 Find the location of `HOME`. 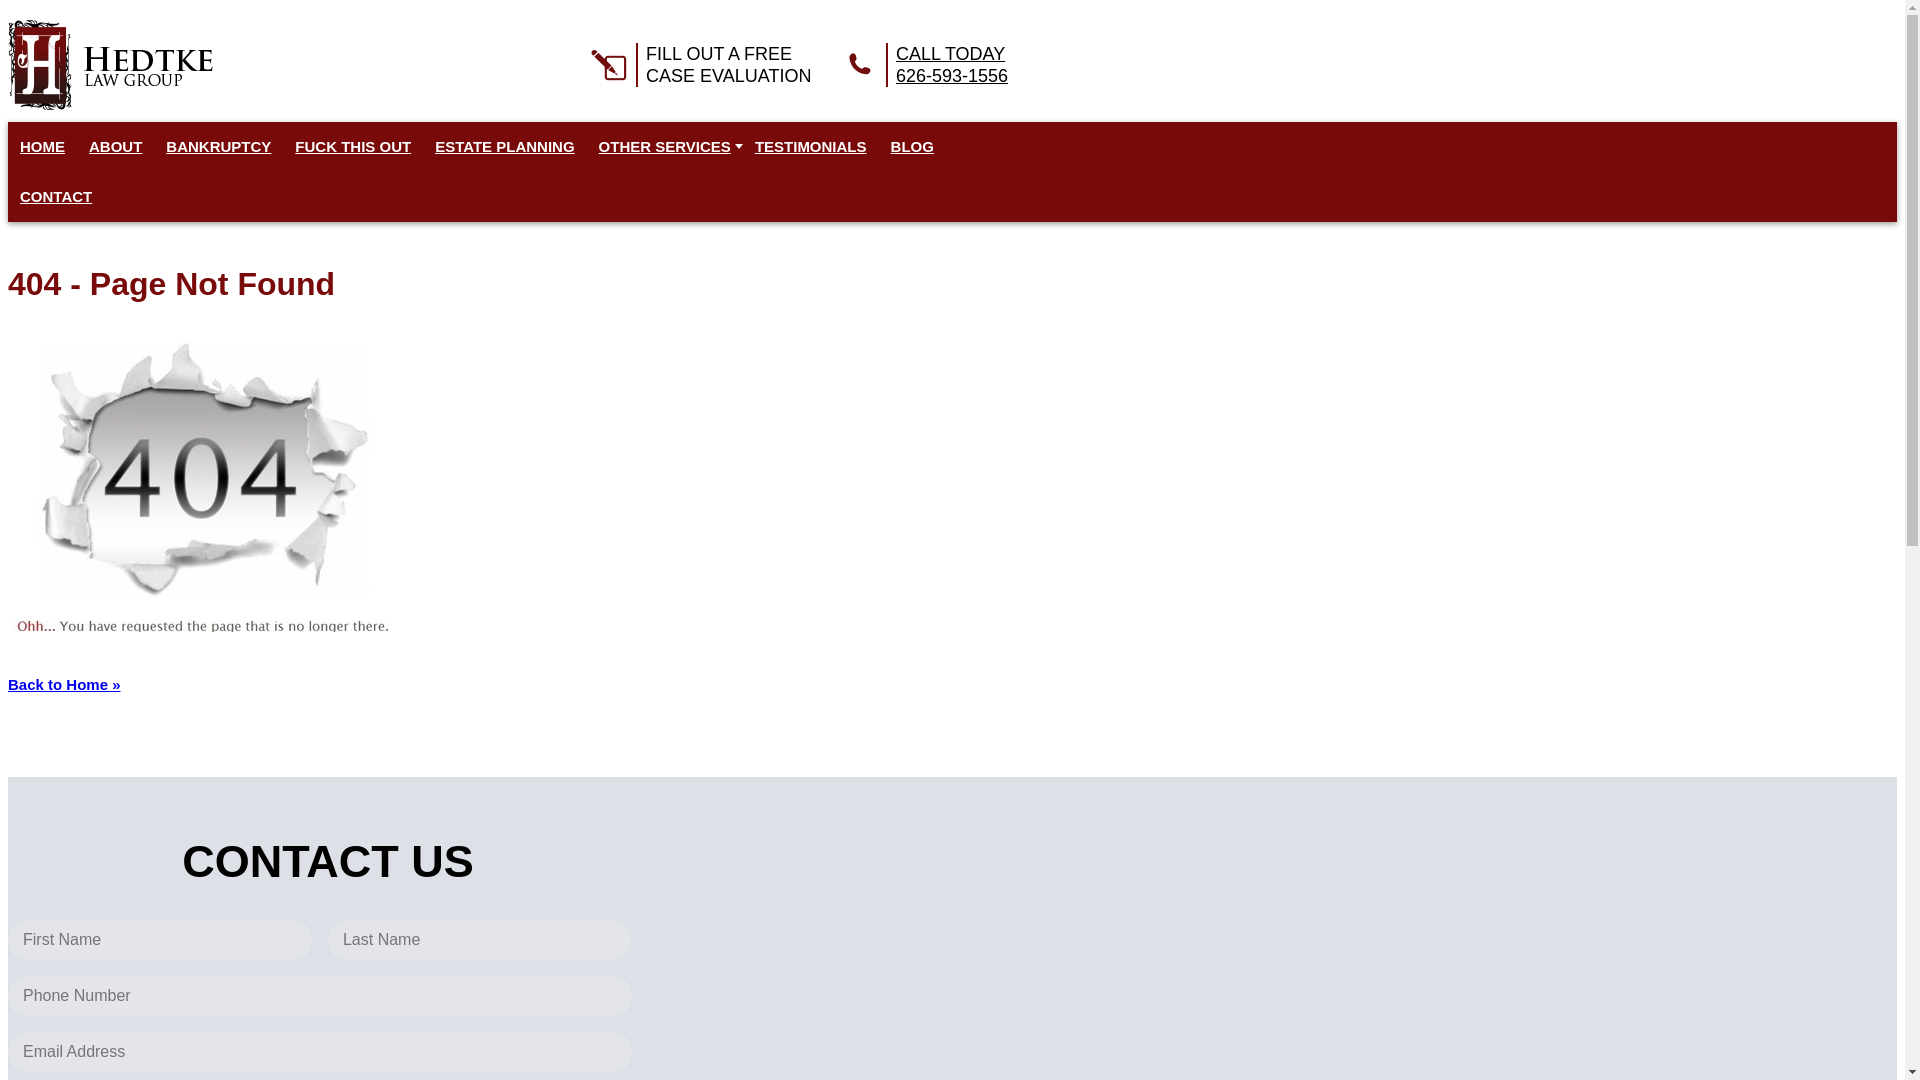

HOME is located at coordinates (352, 146).